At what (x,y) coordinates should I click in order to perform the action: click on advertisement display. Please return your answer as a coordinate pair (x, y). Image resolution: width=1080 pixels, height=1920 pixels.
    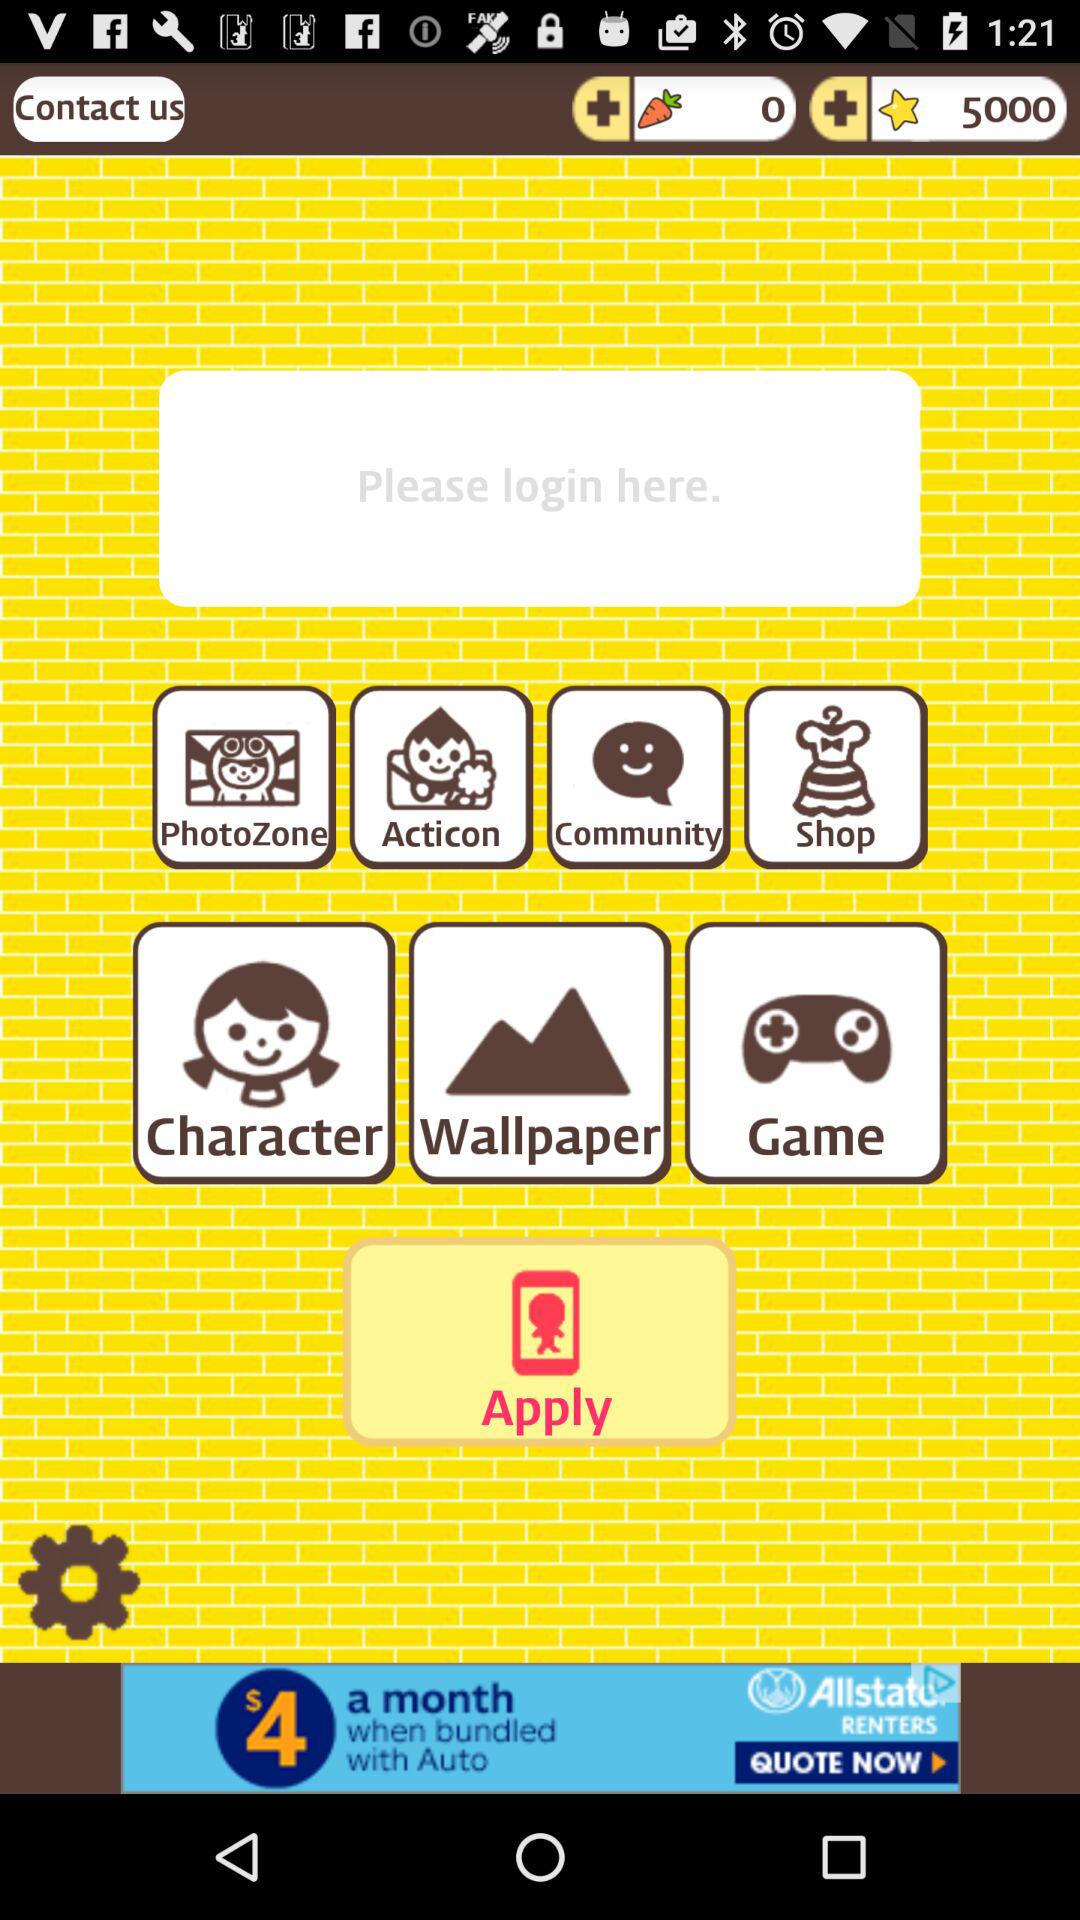
    Looking at the image, I should click on (540, 1728).